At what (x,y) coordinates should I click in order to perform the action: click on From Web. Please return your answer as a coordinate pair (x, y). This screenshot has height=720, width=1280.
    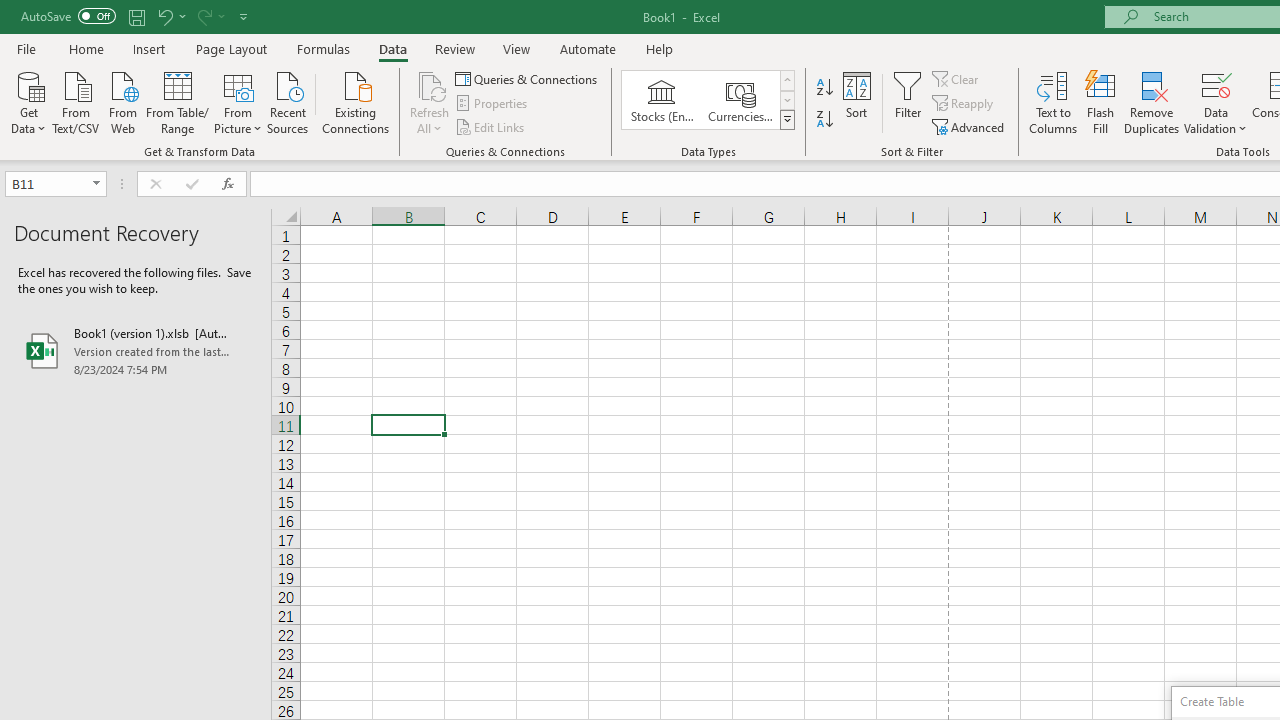
    Looking at the image, I should click on (122, 101).